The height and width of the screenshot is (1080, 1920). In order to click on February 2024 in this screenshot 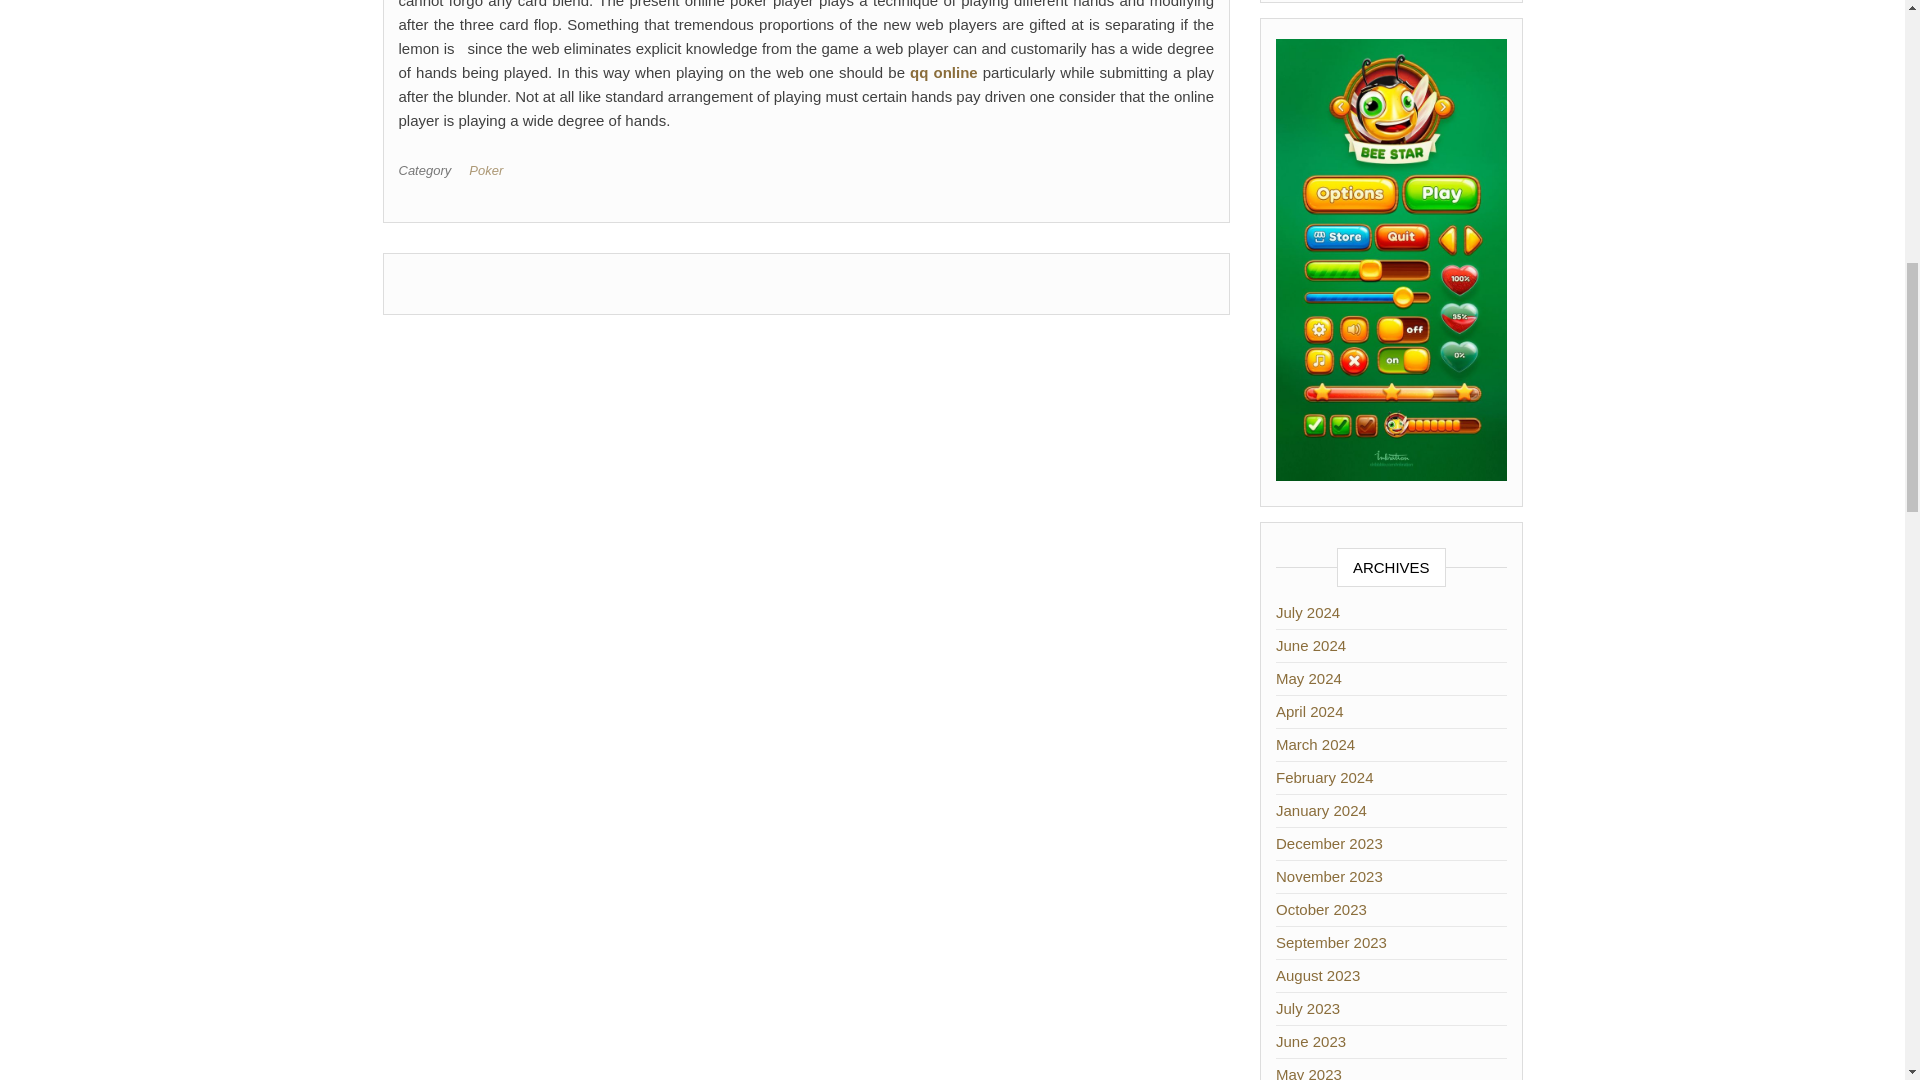, I will do `click(1325, 777)`.